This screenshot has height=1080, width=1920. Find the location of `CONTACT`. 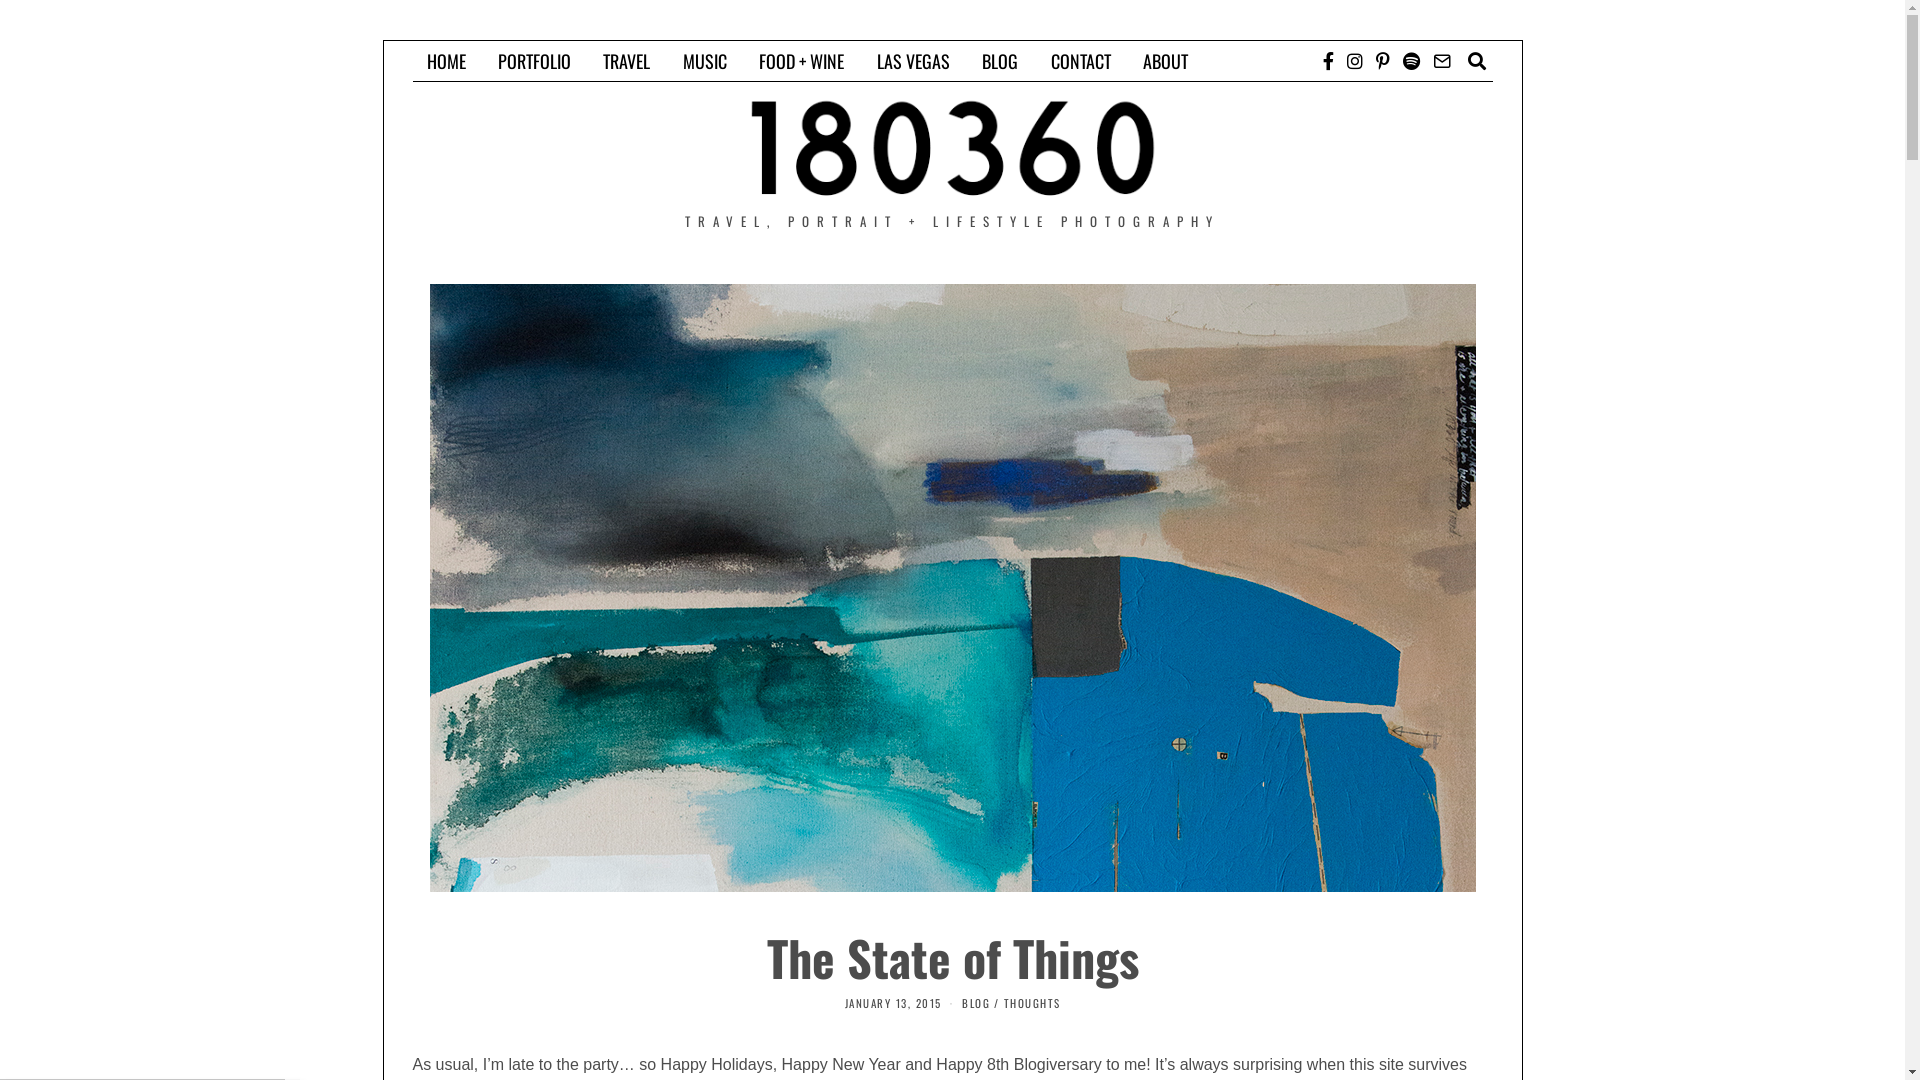

CONTACT is located at coordinates (1081, 61).